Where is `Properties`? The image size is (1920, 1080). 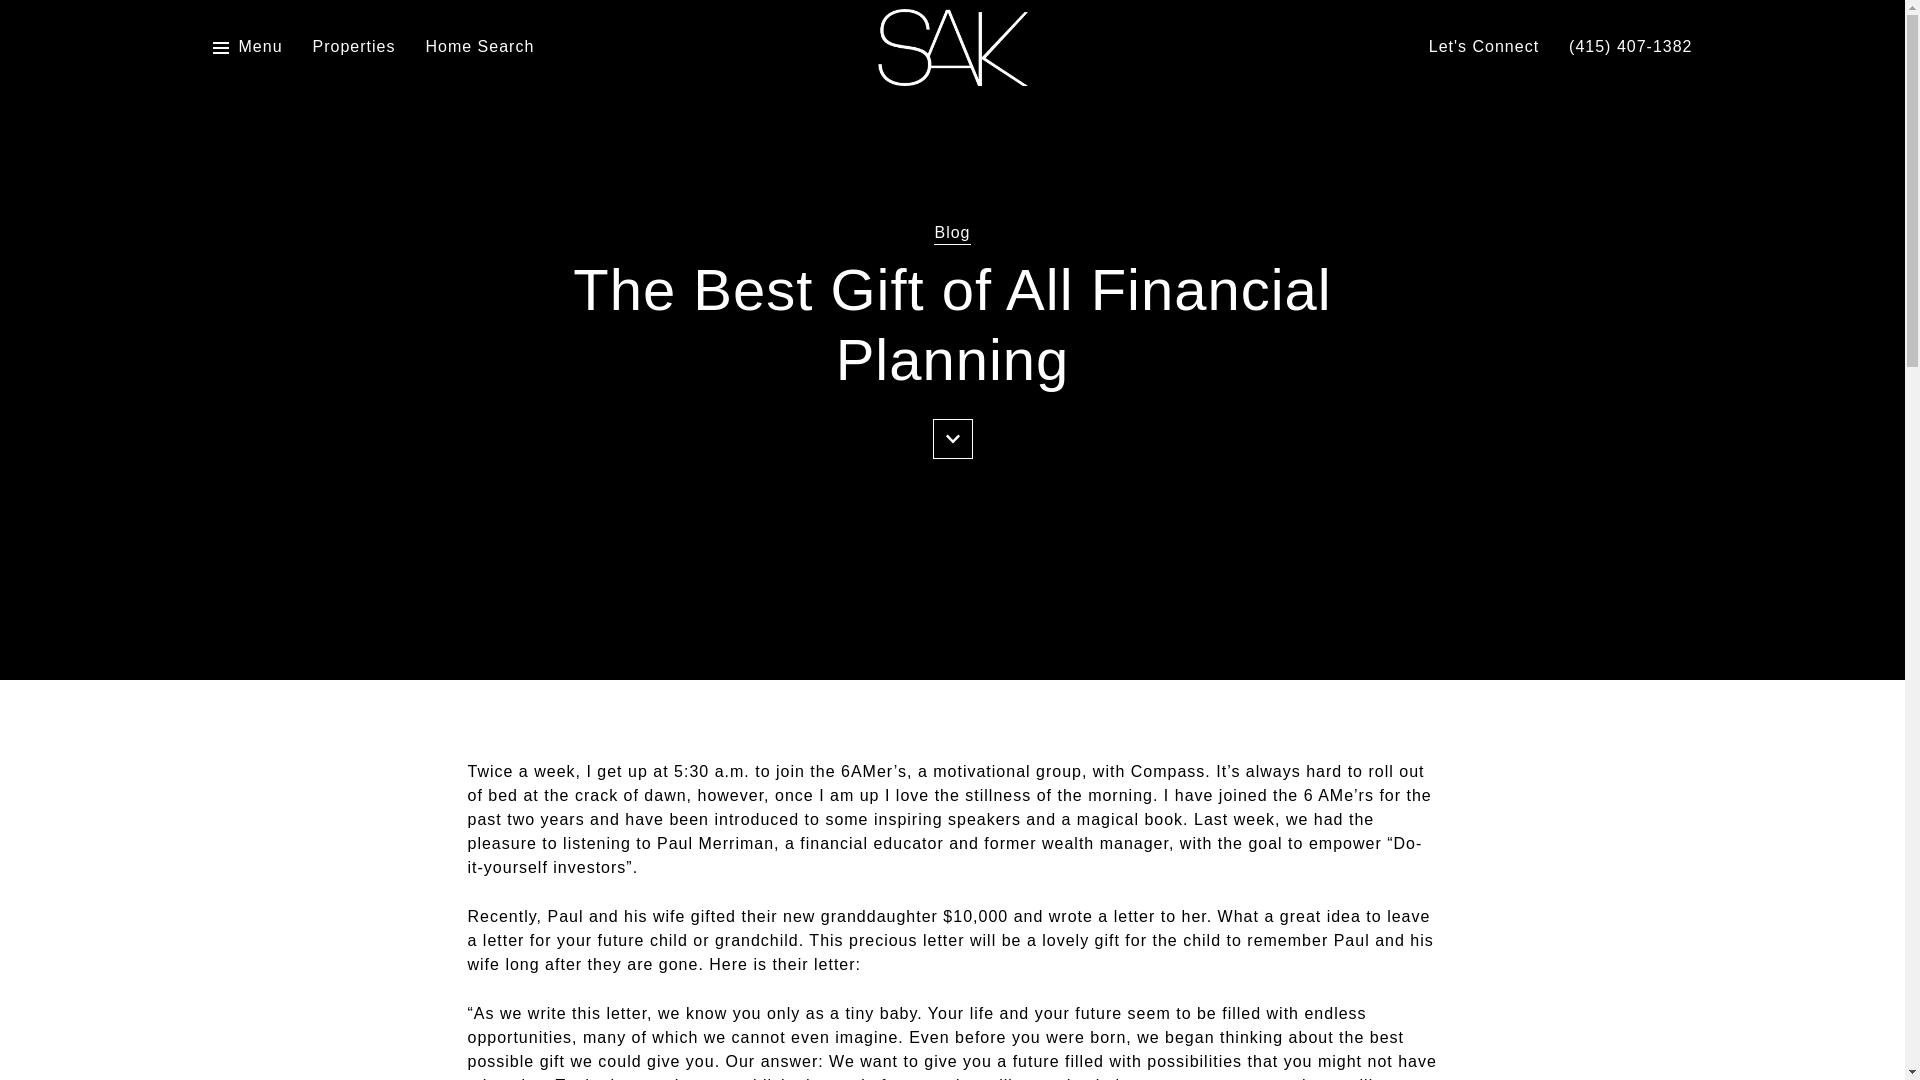 Properties is located at coordinates (354, 47).